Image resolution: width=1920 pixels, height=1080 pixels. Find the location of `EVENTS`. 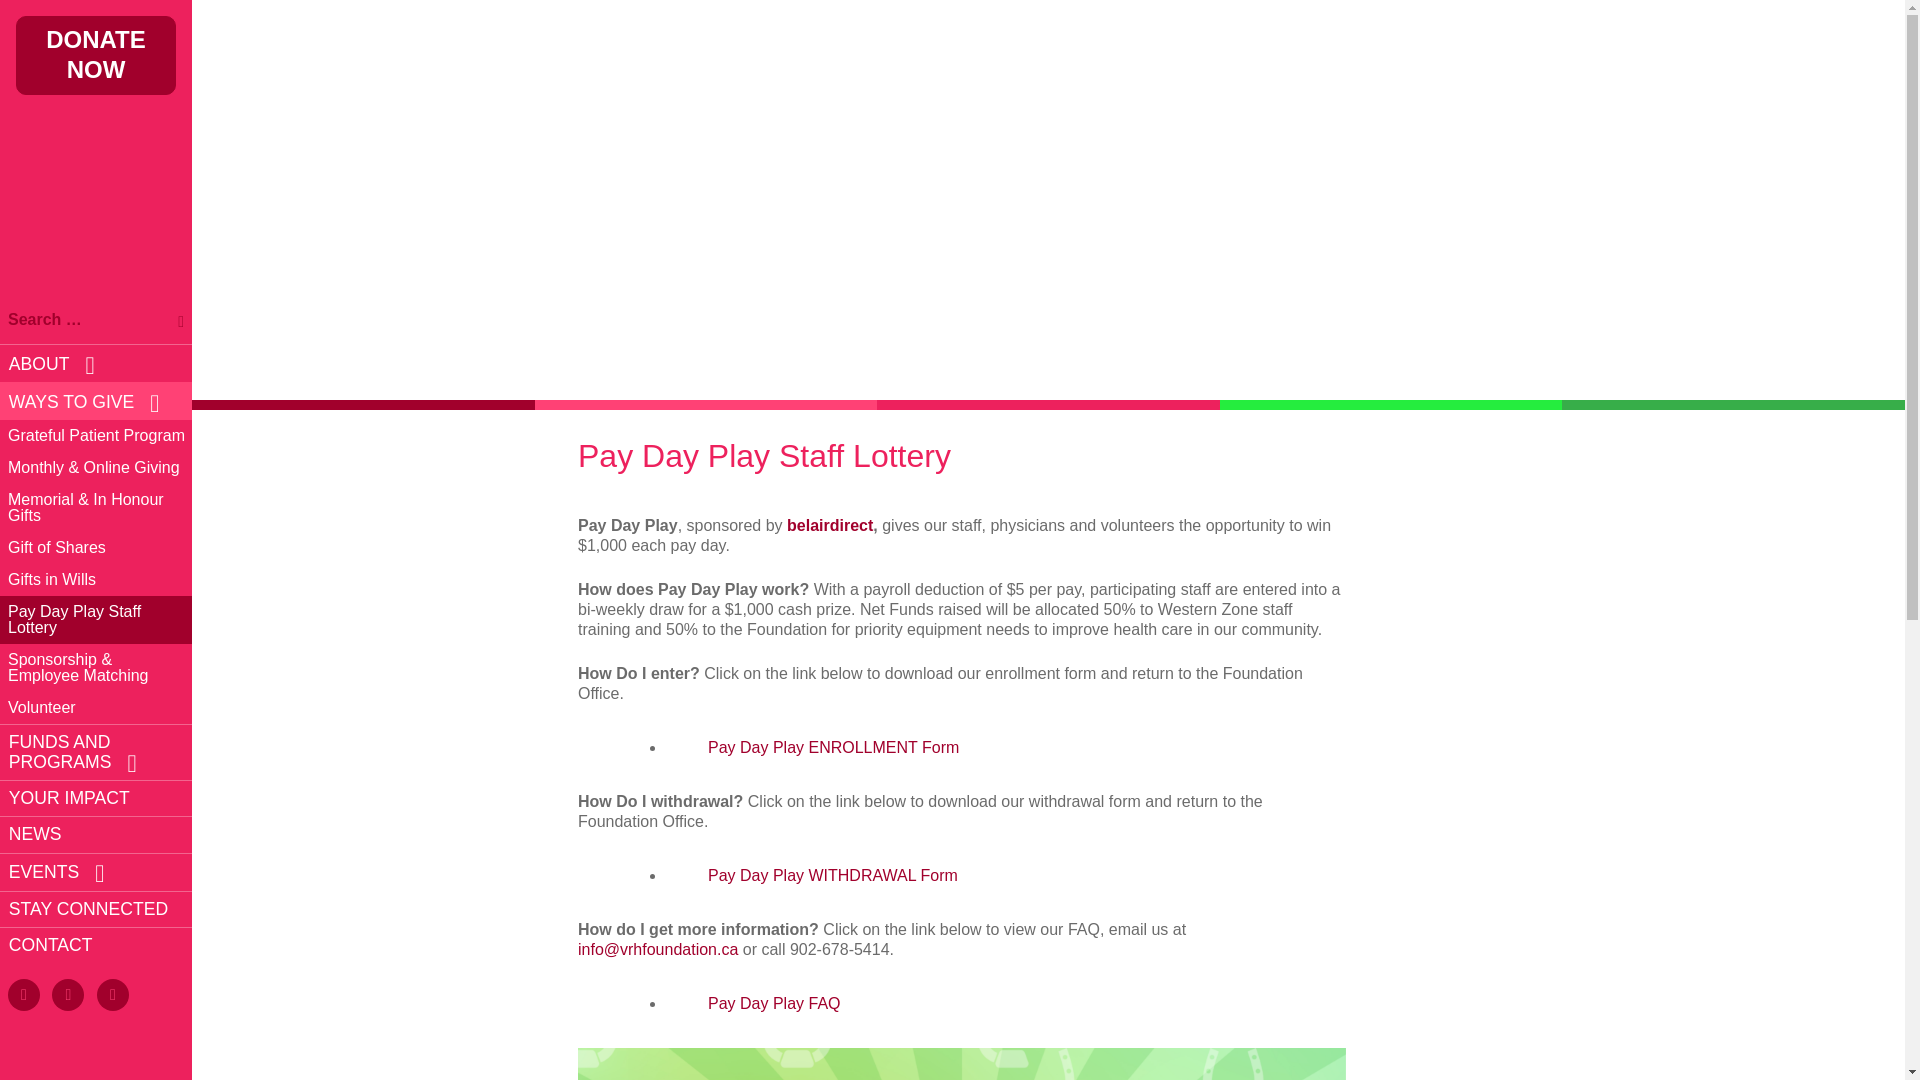

EVENTS is located at coordinates (100, 872).